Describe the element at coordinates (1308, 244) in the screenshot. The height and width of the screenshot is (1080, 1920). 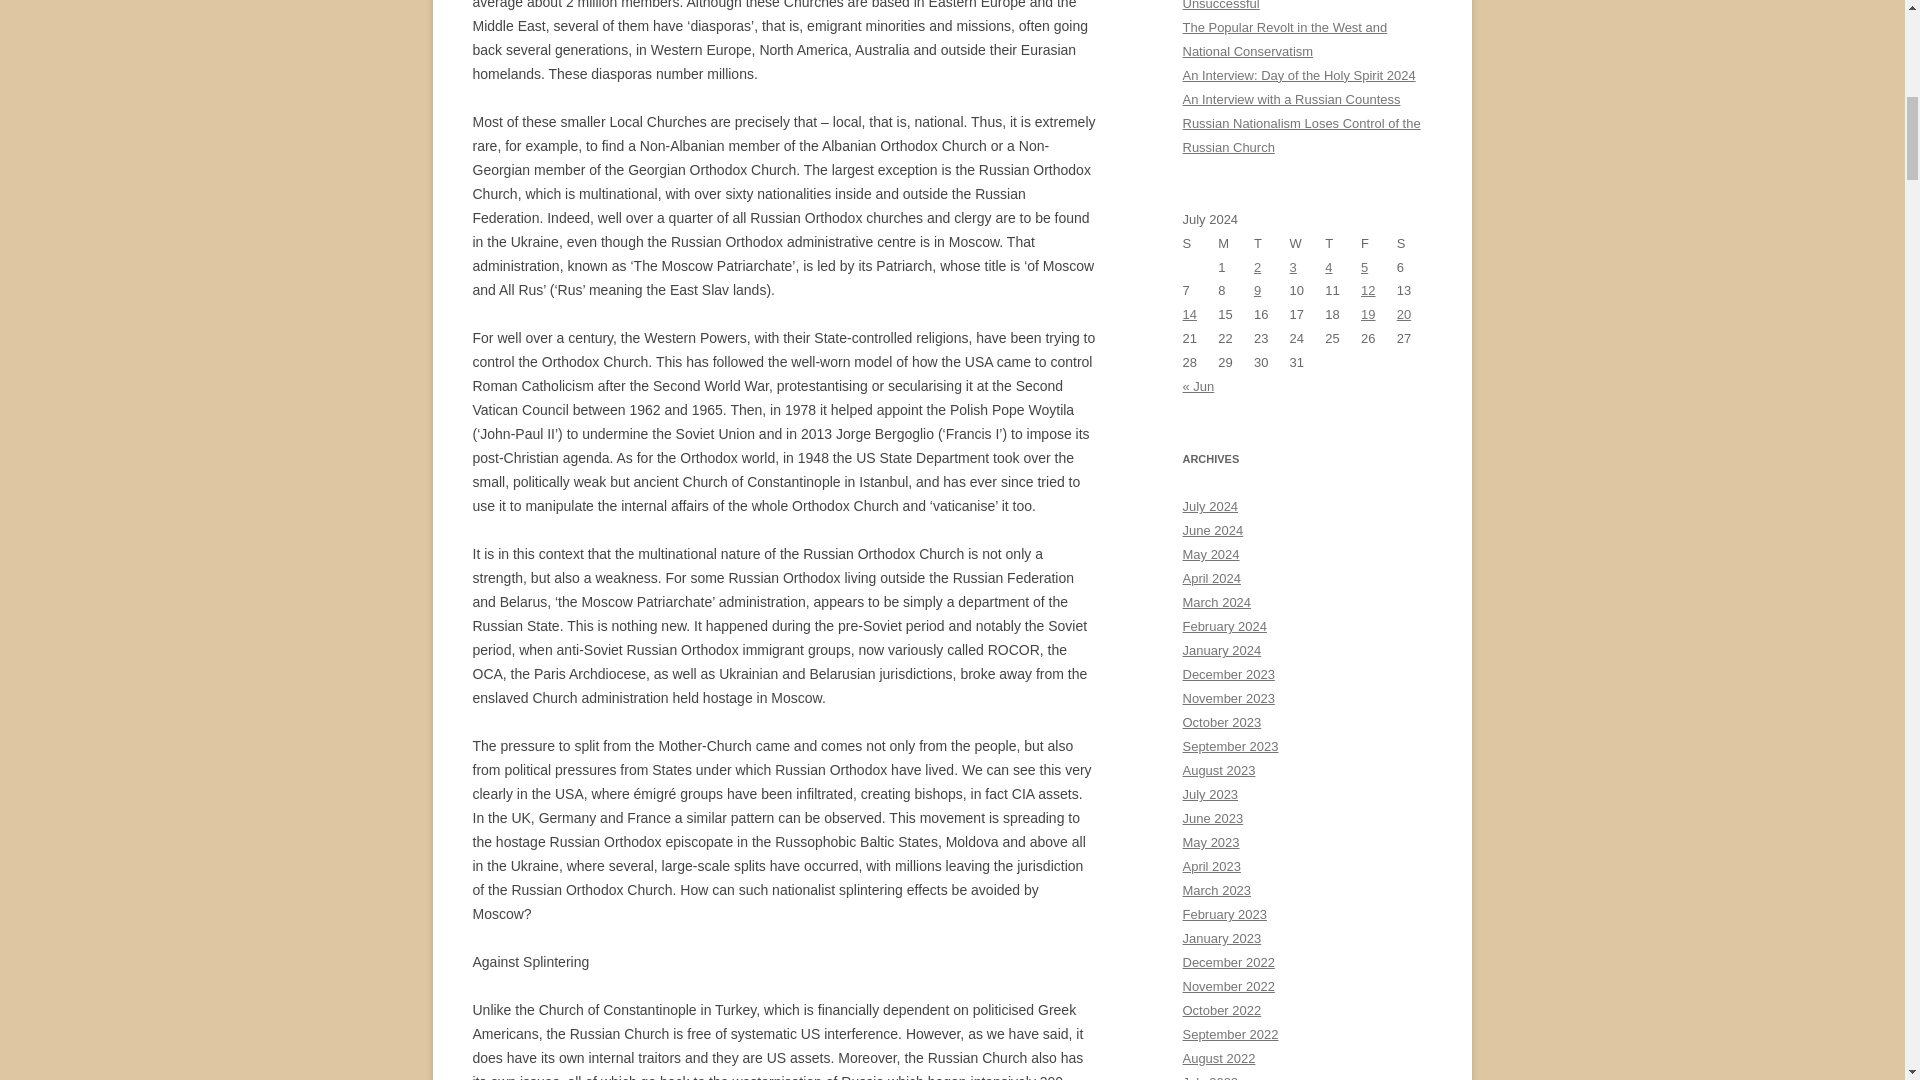
I see `Wednesday` at that location.